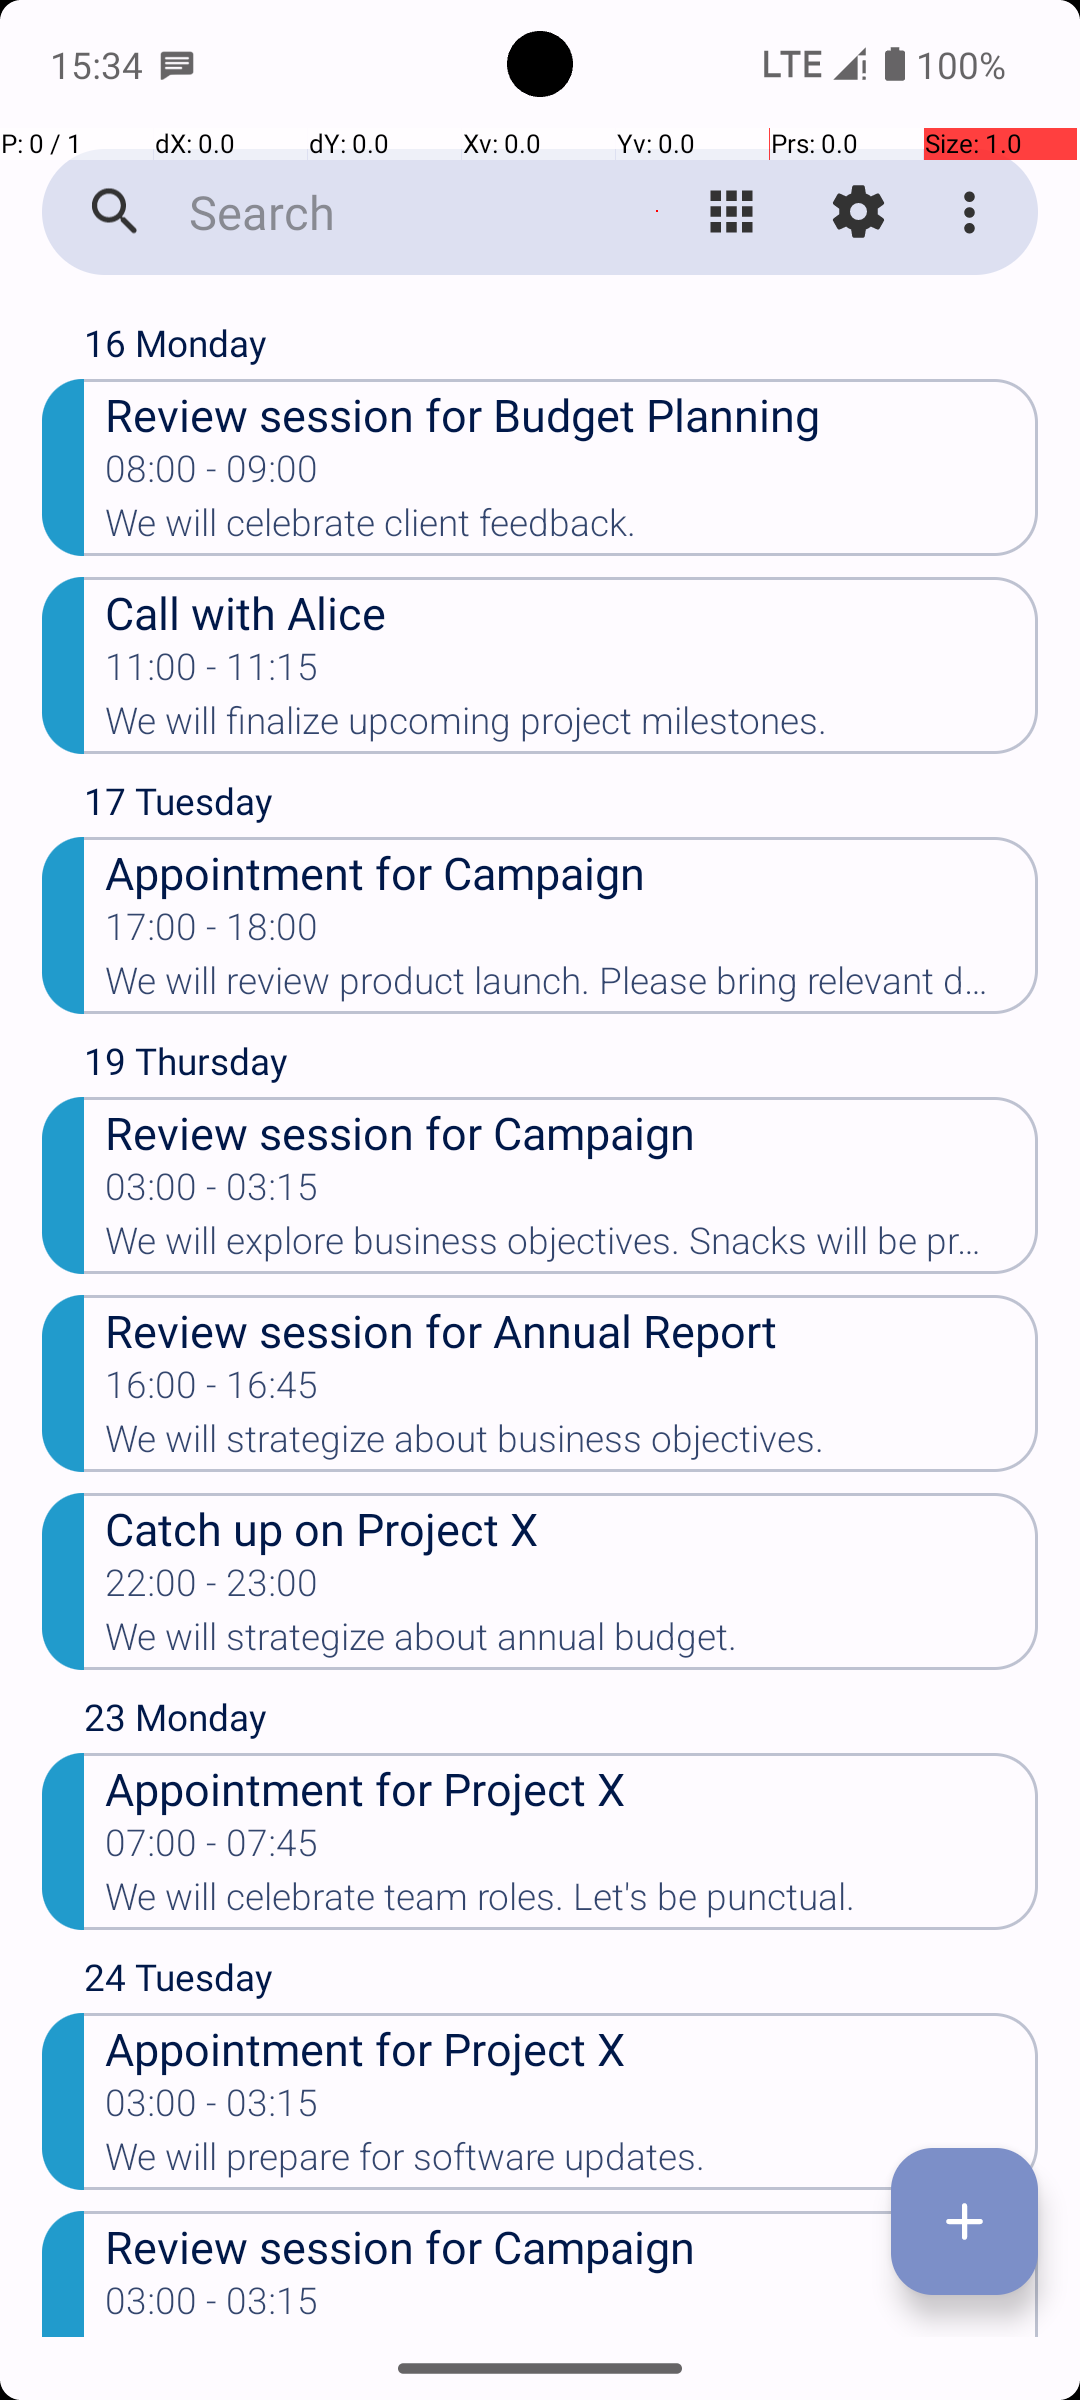 This screenshot has width=1080, height=2400. What do you see at coordinates (572, 529) in the screenshot?
I see `We will celebrate client feedback.` at bounding box center [572, 529].